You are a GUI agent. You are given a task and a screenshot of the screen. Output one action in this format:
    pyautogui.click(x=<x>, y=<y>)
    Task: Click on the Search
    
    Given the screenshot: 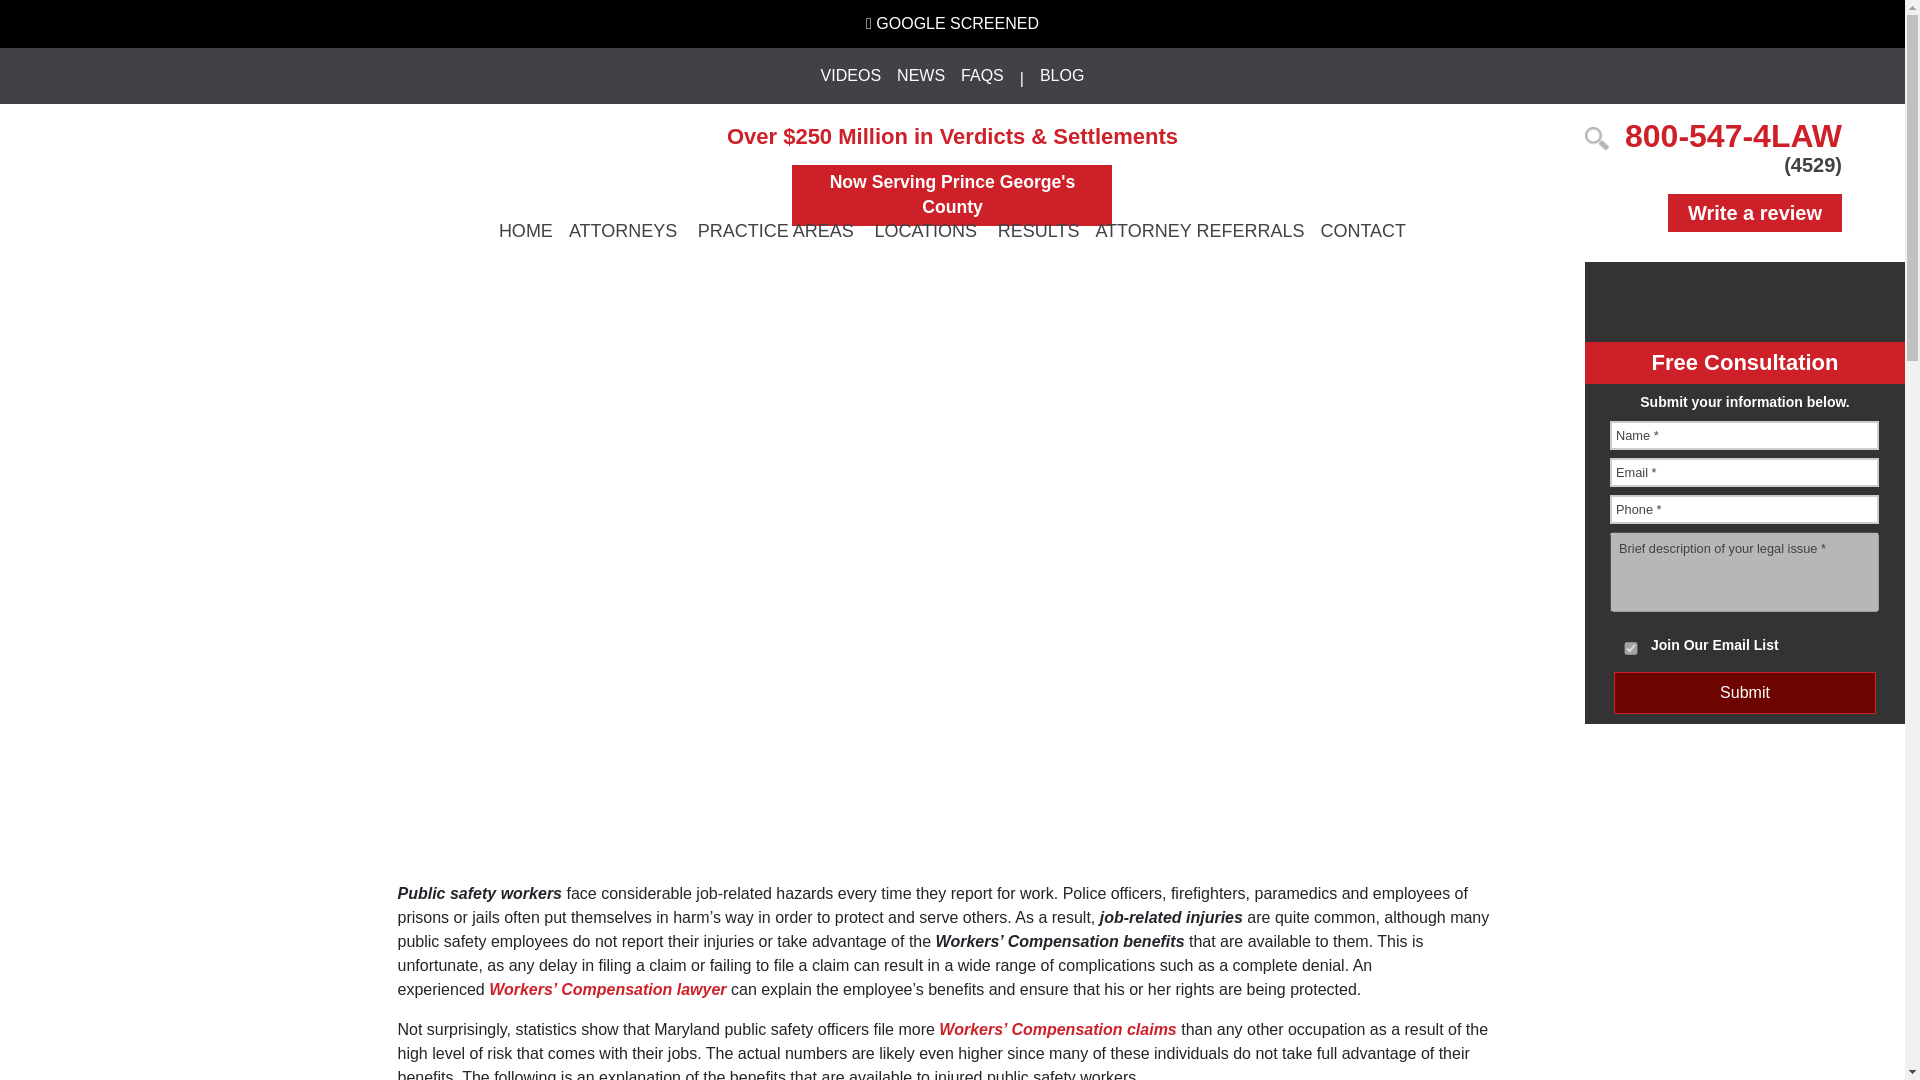 What is the action you would take?
    pyautogui.click(x=34, y=15)
    